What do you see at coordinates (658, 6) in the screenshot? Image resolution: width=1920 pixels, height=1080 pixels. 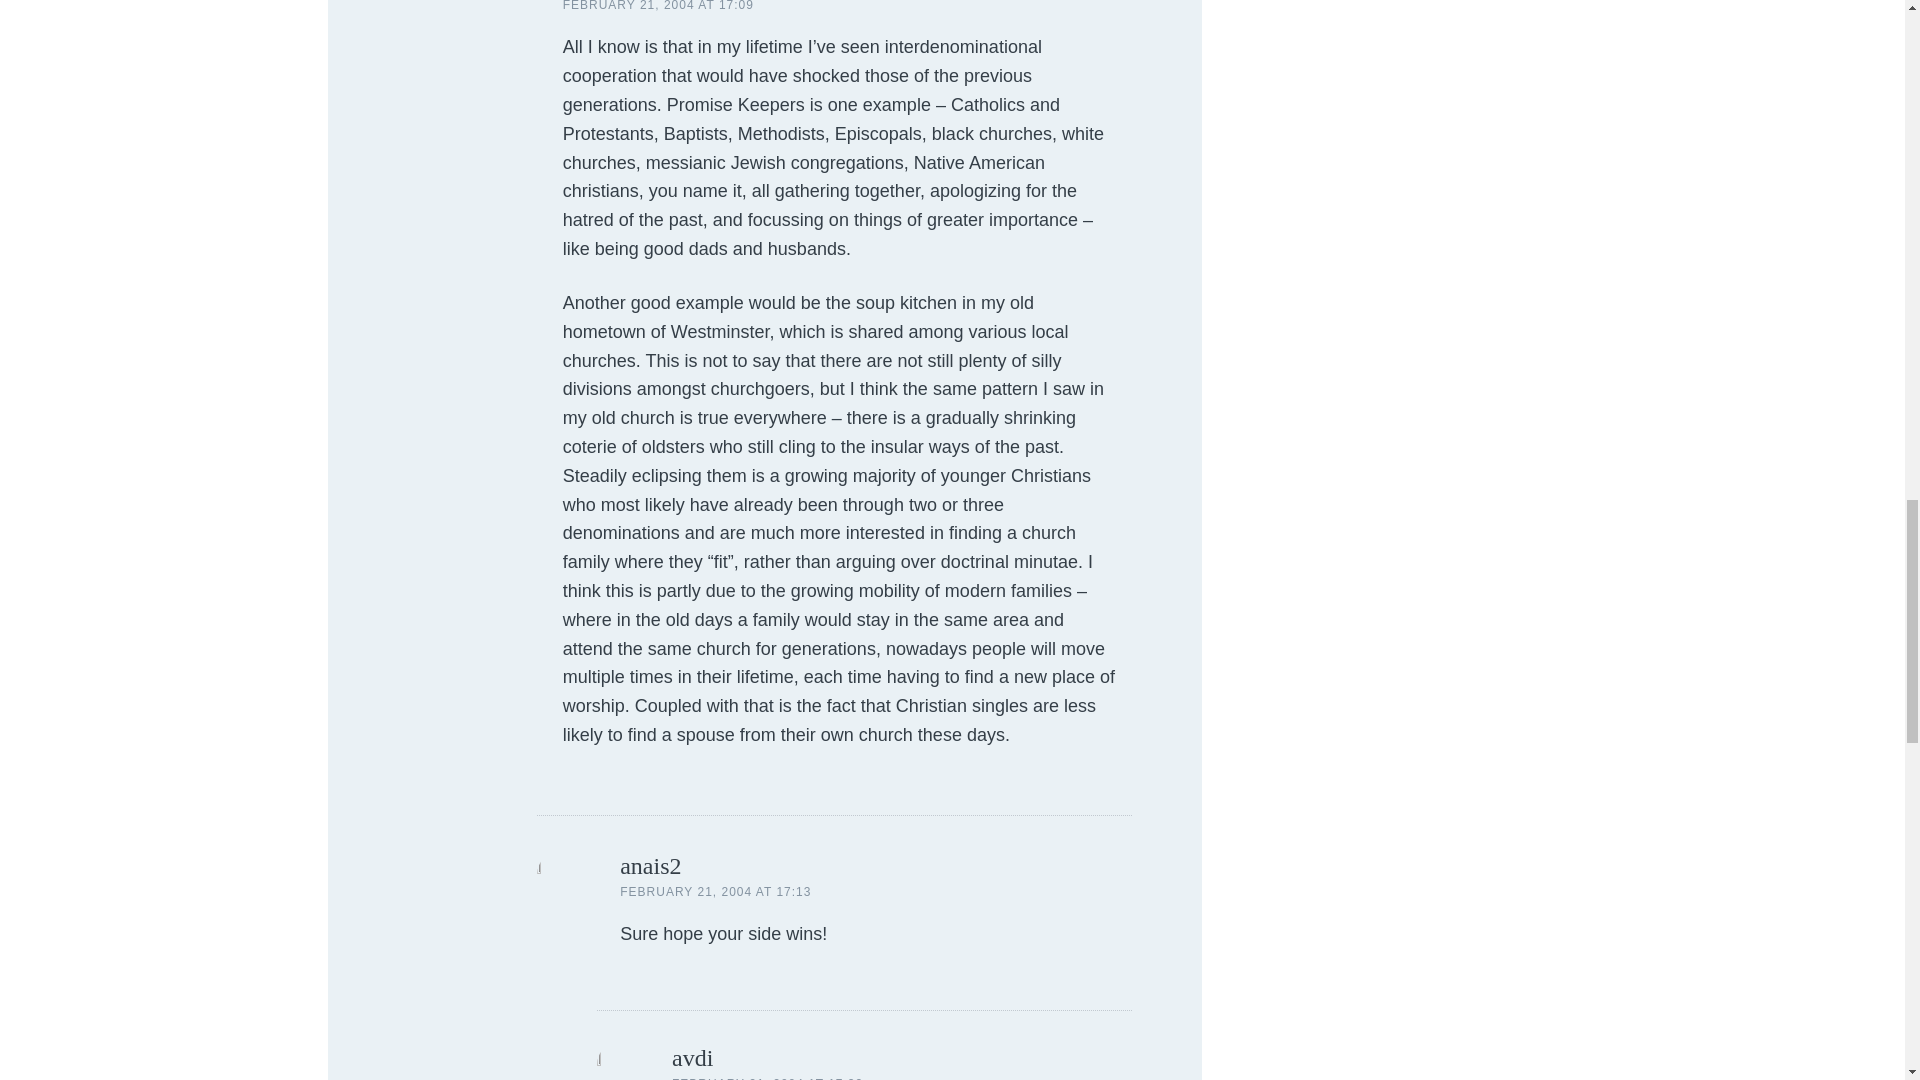 I see `FEBRUARY 21, 2004 AT 17:09` at bounding box center [658, 6].